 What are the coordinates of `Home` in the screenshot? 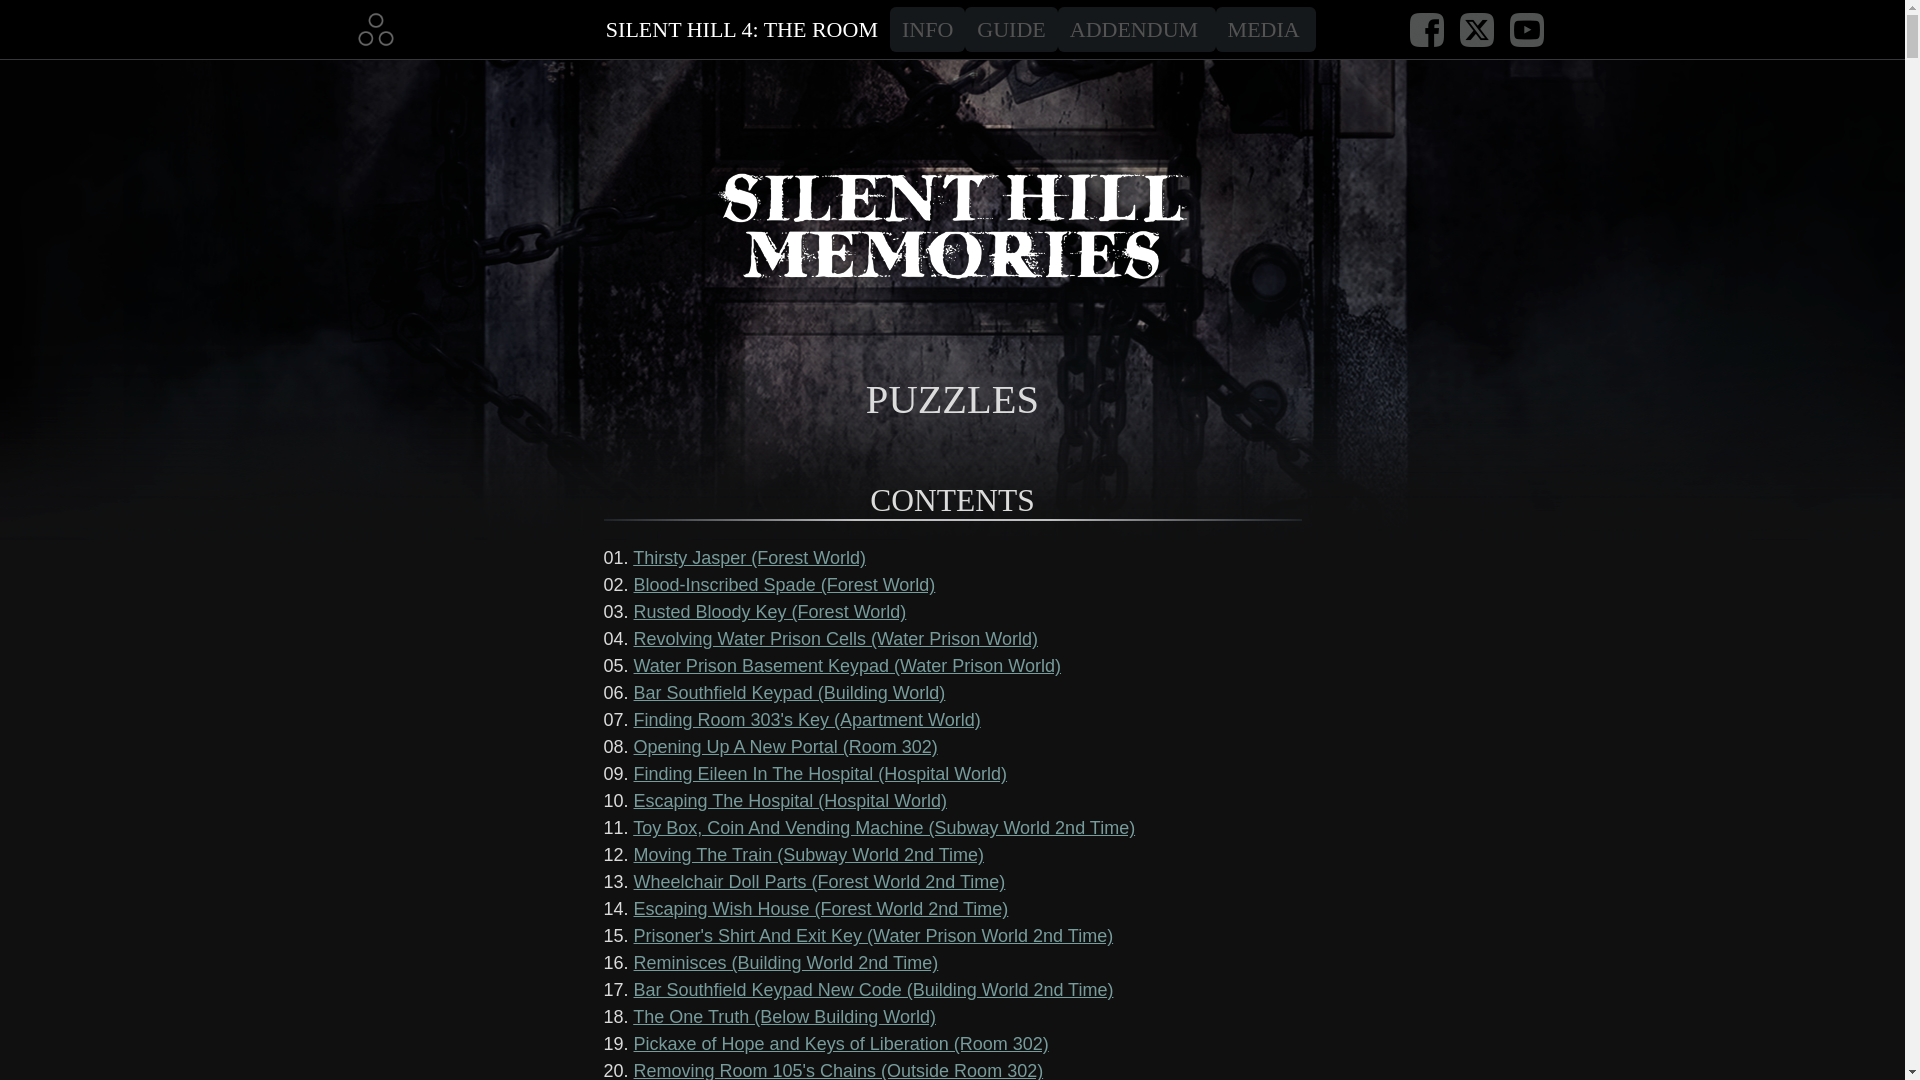 It's located at (374, 28).